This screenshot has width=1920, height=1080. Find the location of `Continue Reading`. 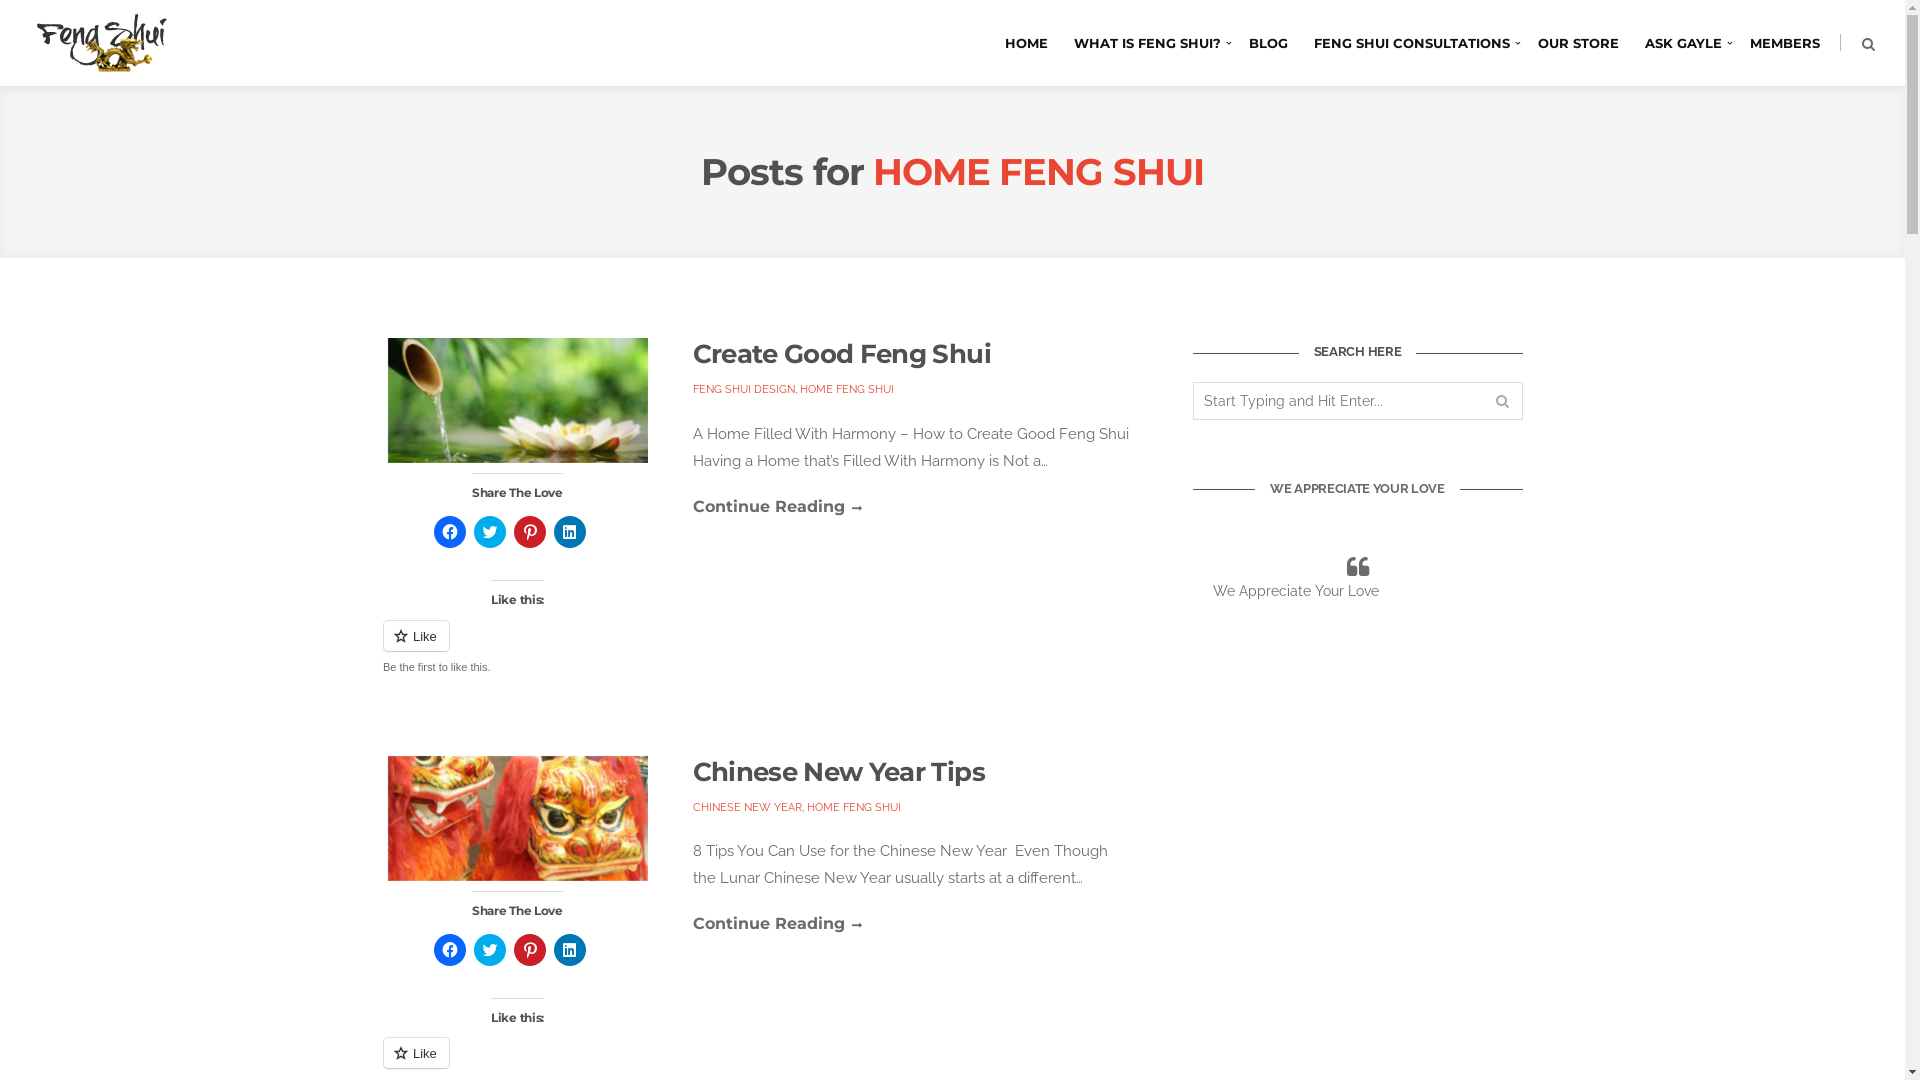

Continue Reading is located at coordinates (776, 507).